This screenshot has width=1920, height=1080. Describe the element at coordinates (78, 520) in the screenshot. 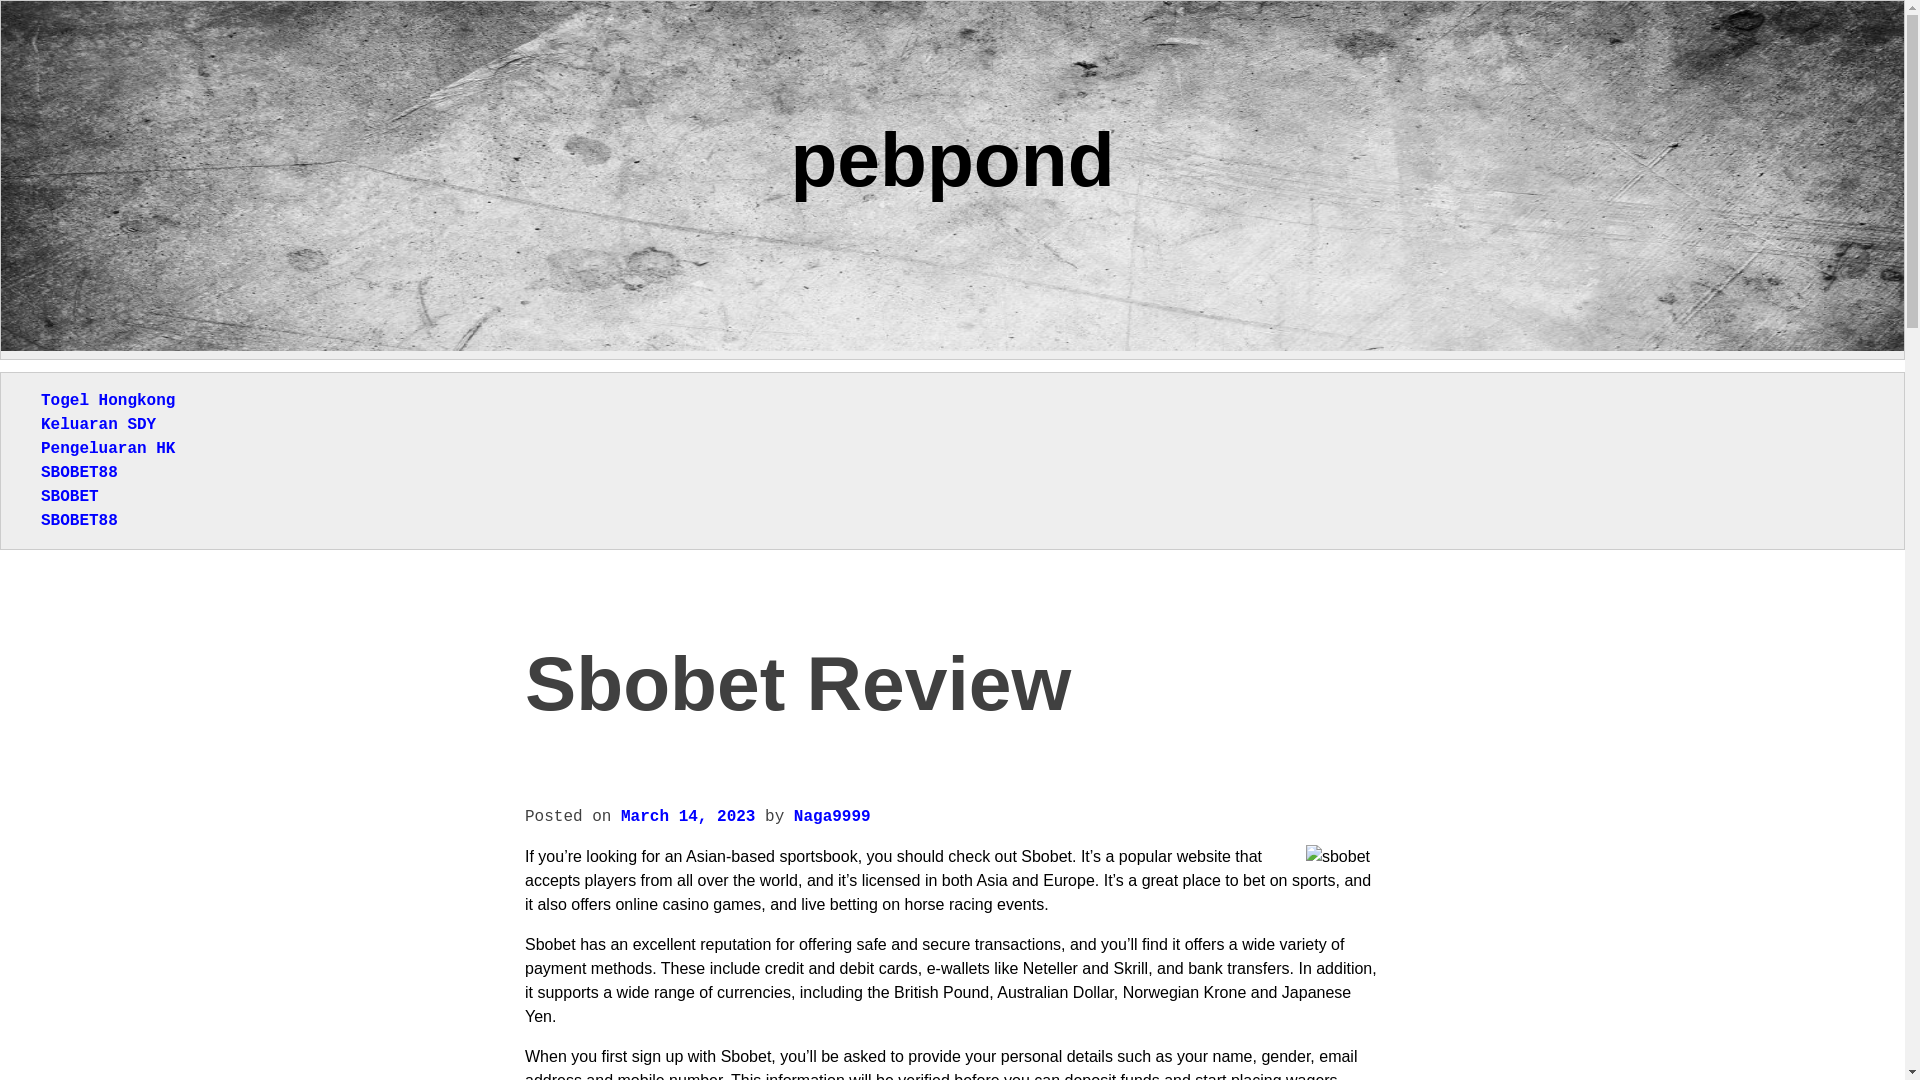

I see `SBOBET88` at that location.